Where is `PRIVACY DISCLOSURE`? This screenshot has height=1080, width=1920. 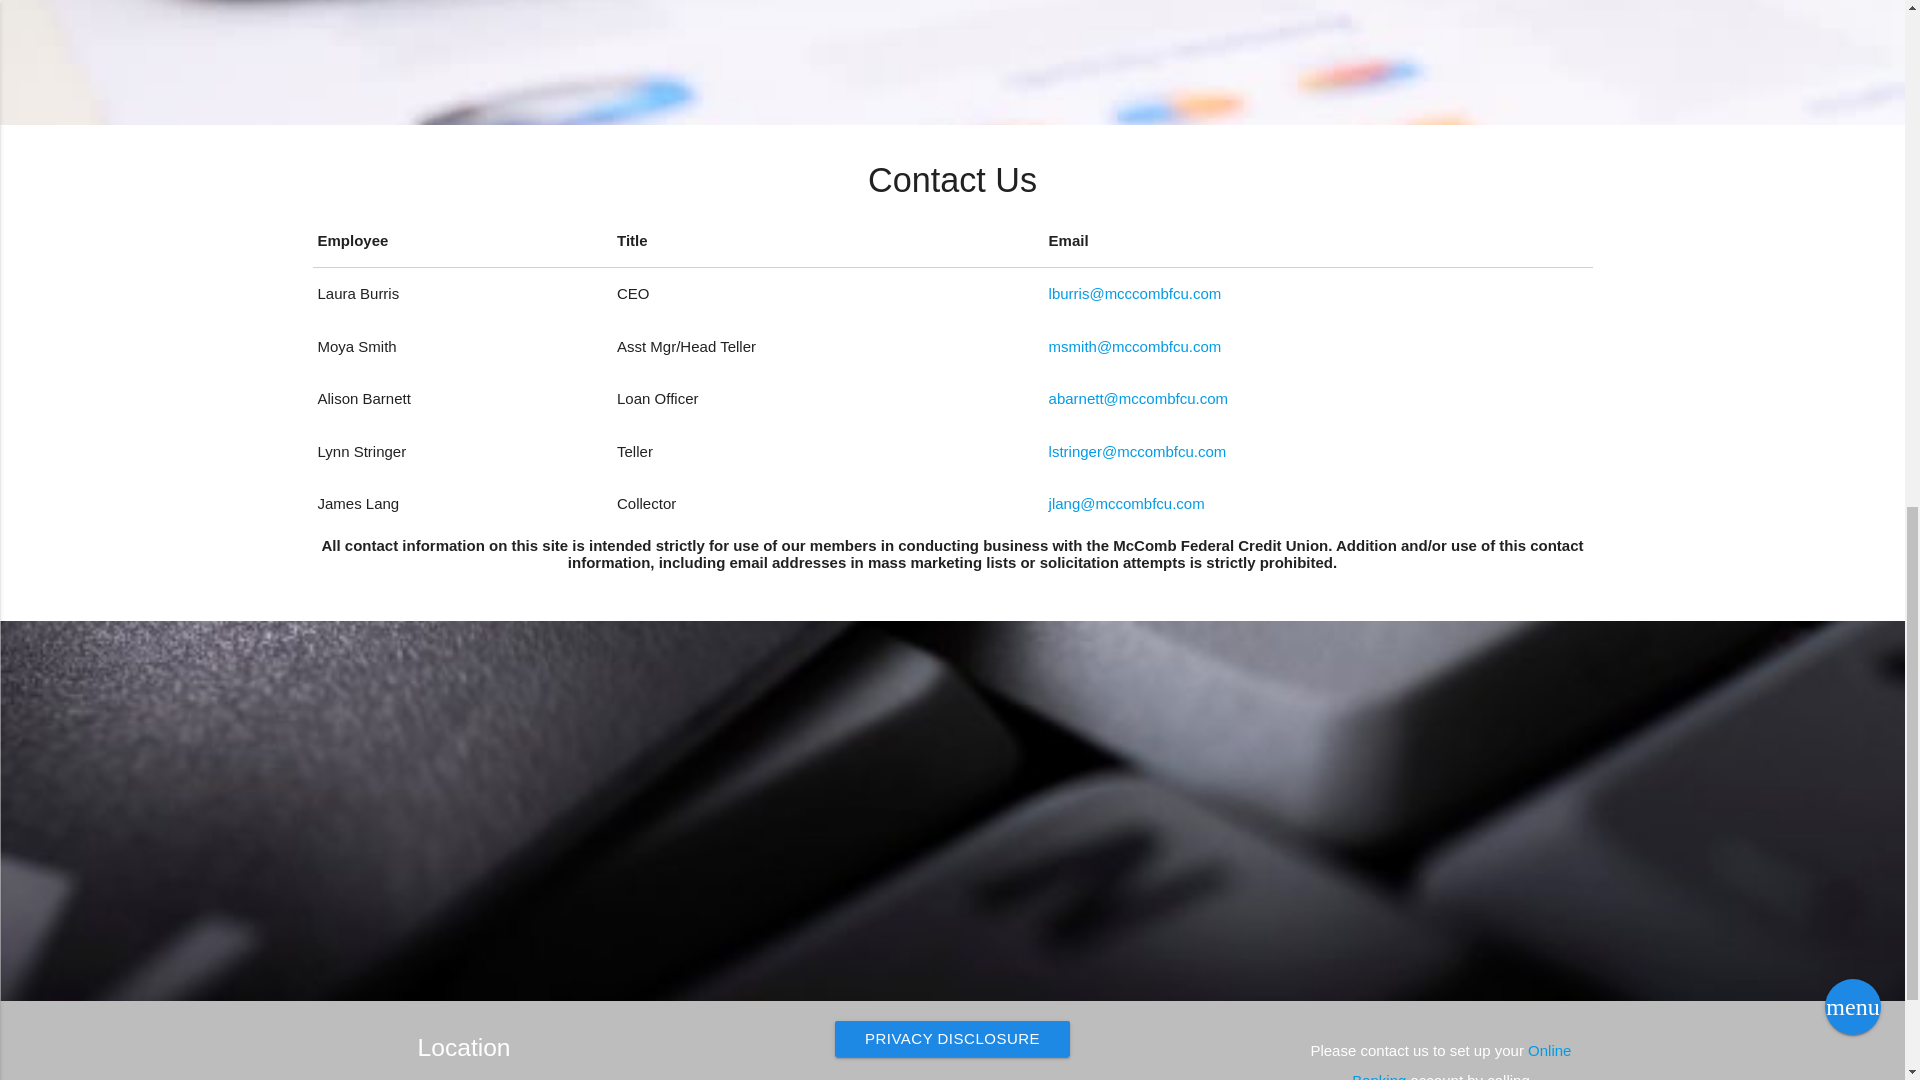 PRIVACY DISCLOSURE is located at coordinates (952, 1038).